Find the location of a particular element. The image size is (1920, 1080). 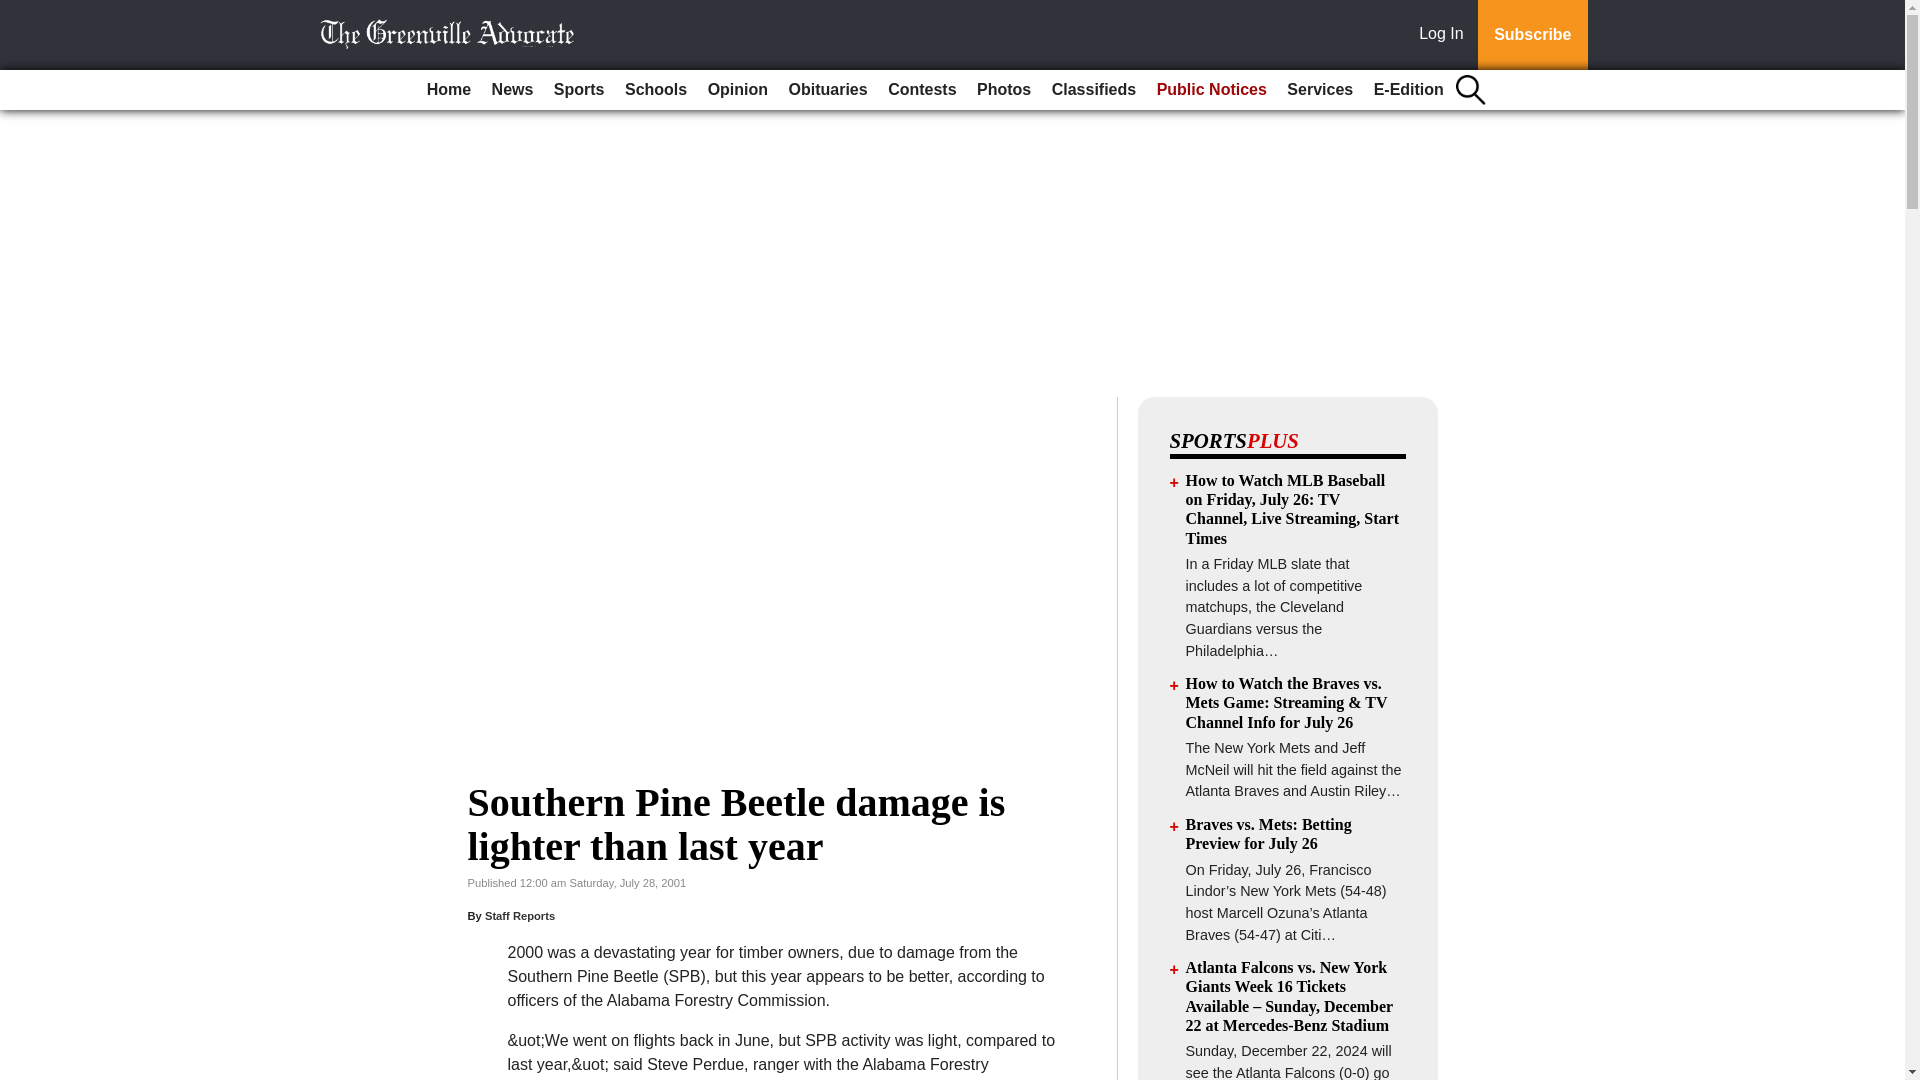

Schools is located at coordinates (656, 90).